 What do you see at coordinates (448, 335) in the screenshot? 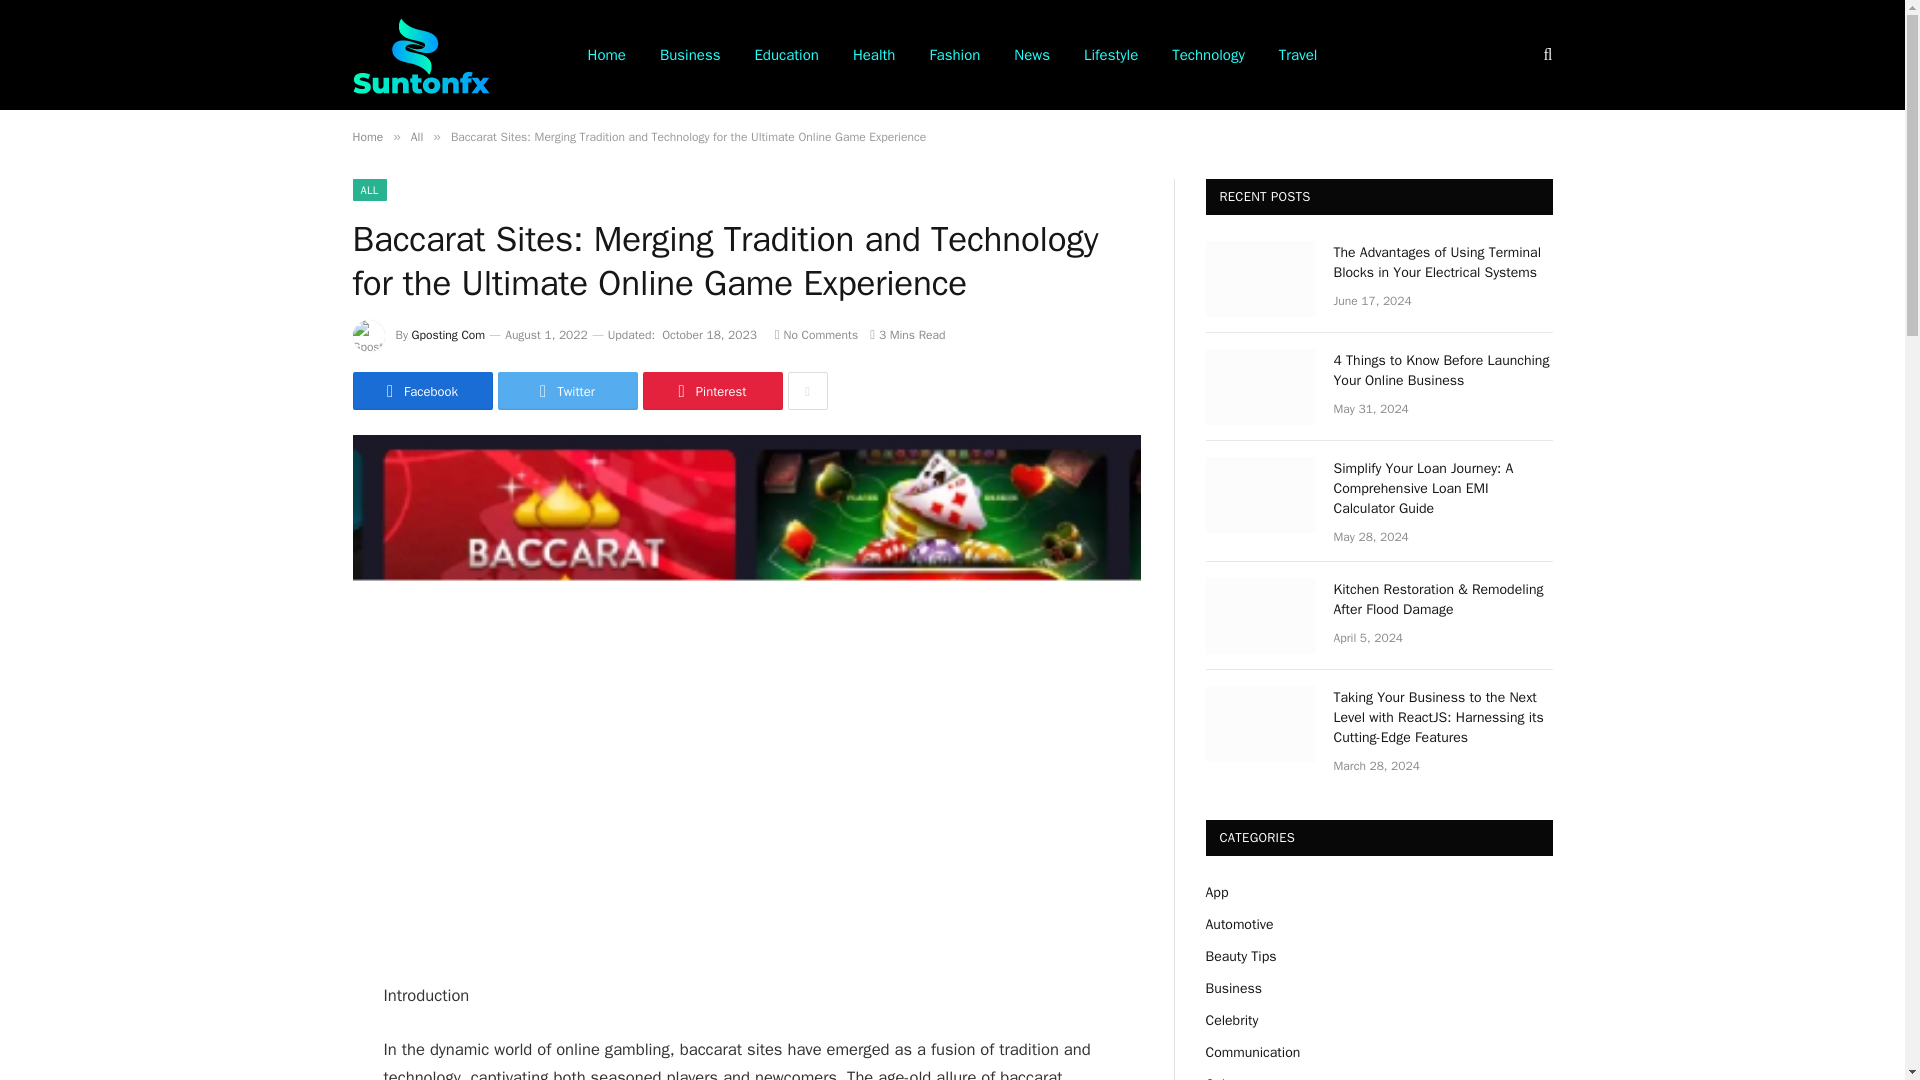
I see `Gposting Com` at bounding box center [448, 335].